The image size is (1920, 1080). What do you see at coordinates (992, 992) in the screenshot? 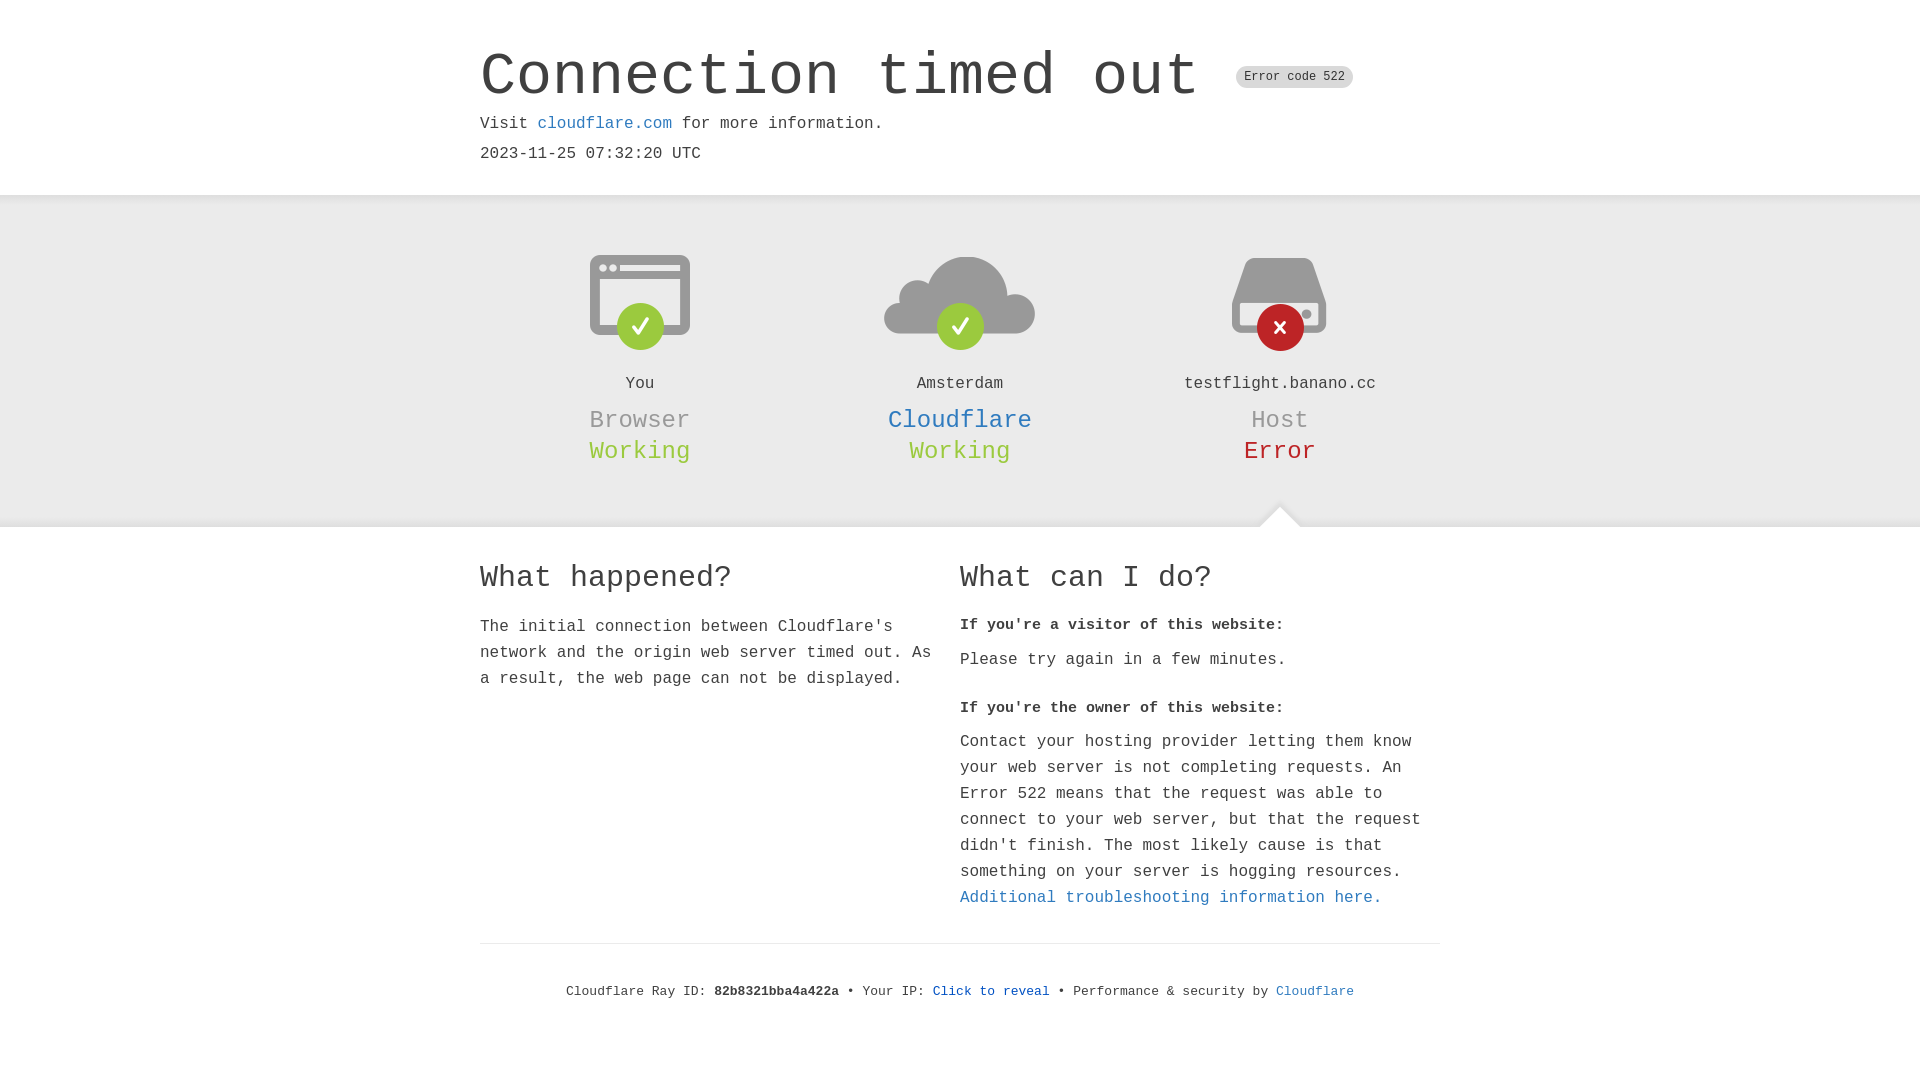
I see `Click to reveal` at bounding box center [992, 992].